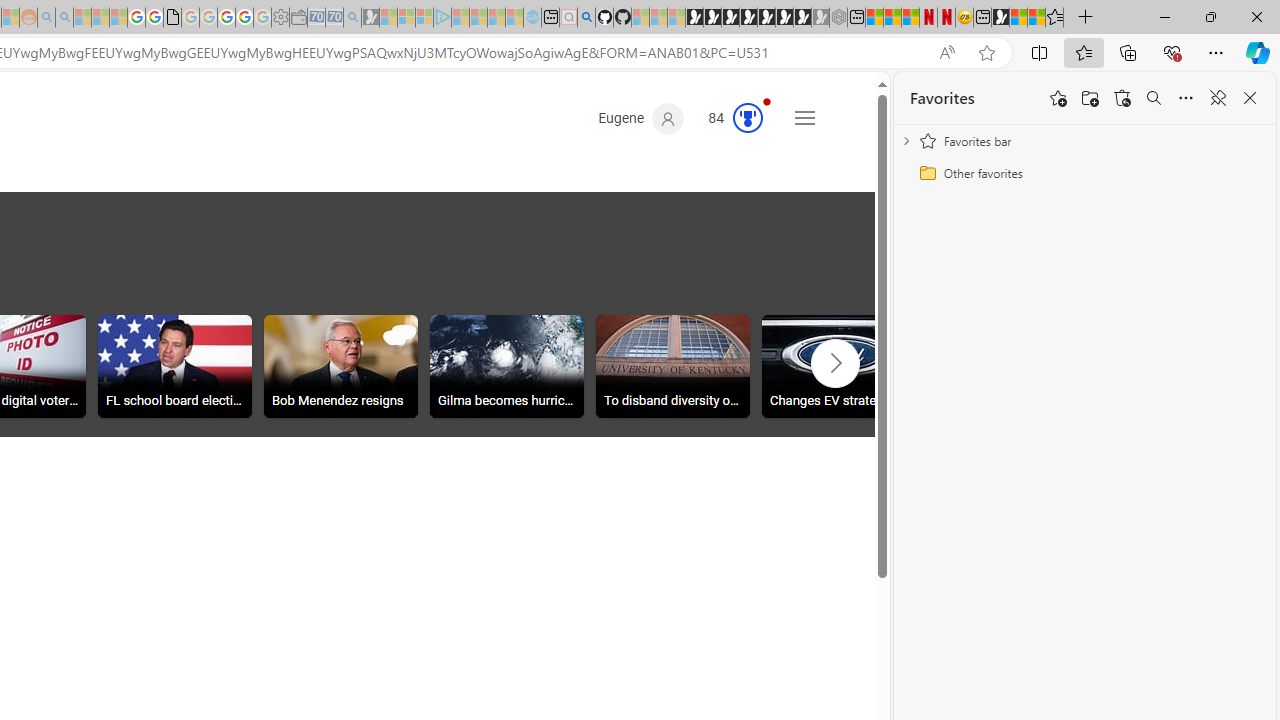  Describe the element at coordinates (838, 366) in the screenshot. I see `Changes EV strategy` at that location.